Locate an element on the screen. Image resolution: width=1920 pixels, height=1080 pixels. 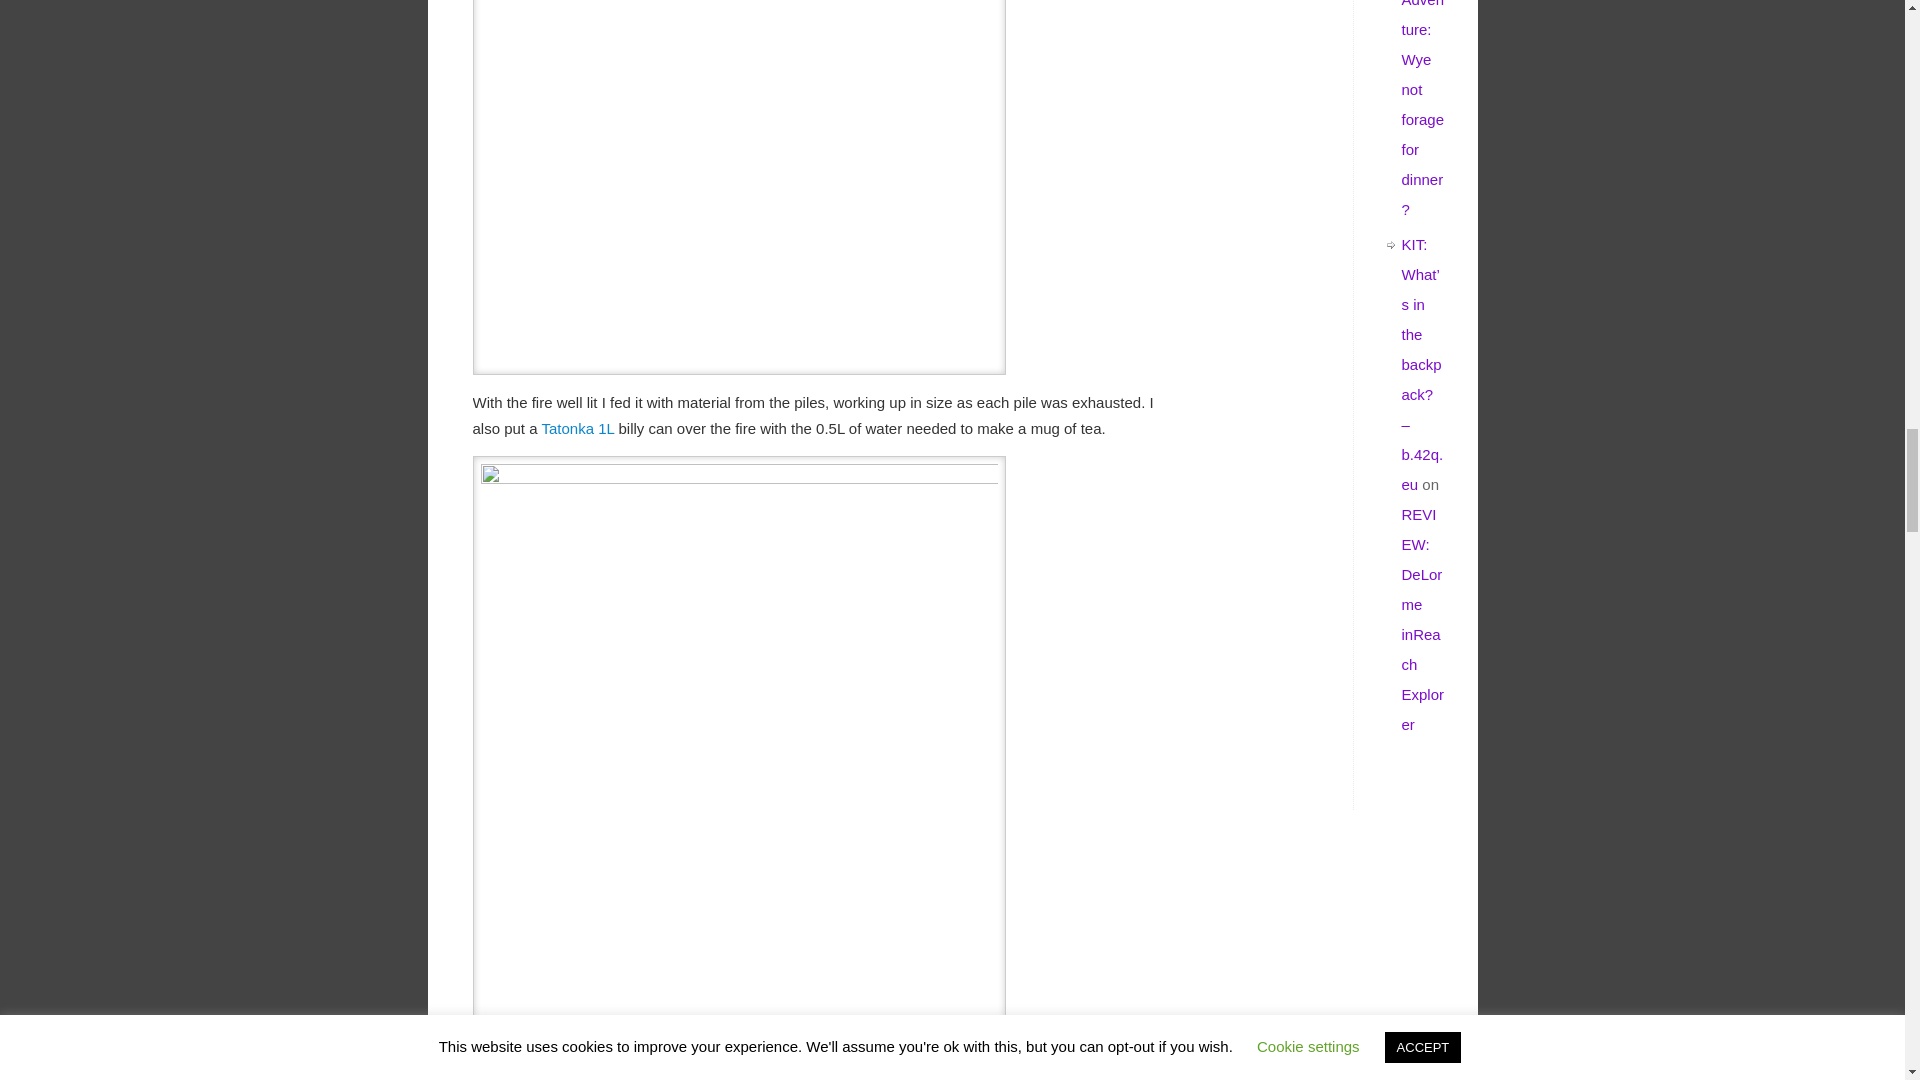
Tatonka 1L is located at coordinates (580, 428).